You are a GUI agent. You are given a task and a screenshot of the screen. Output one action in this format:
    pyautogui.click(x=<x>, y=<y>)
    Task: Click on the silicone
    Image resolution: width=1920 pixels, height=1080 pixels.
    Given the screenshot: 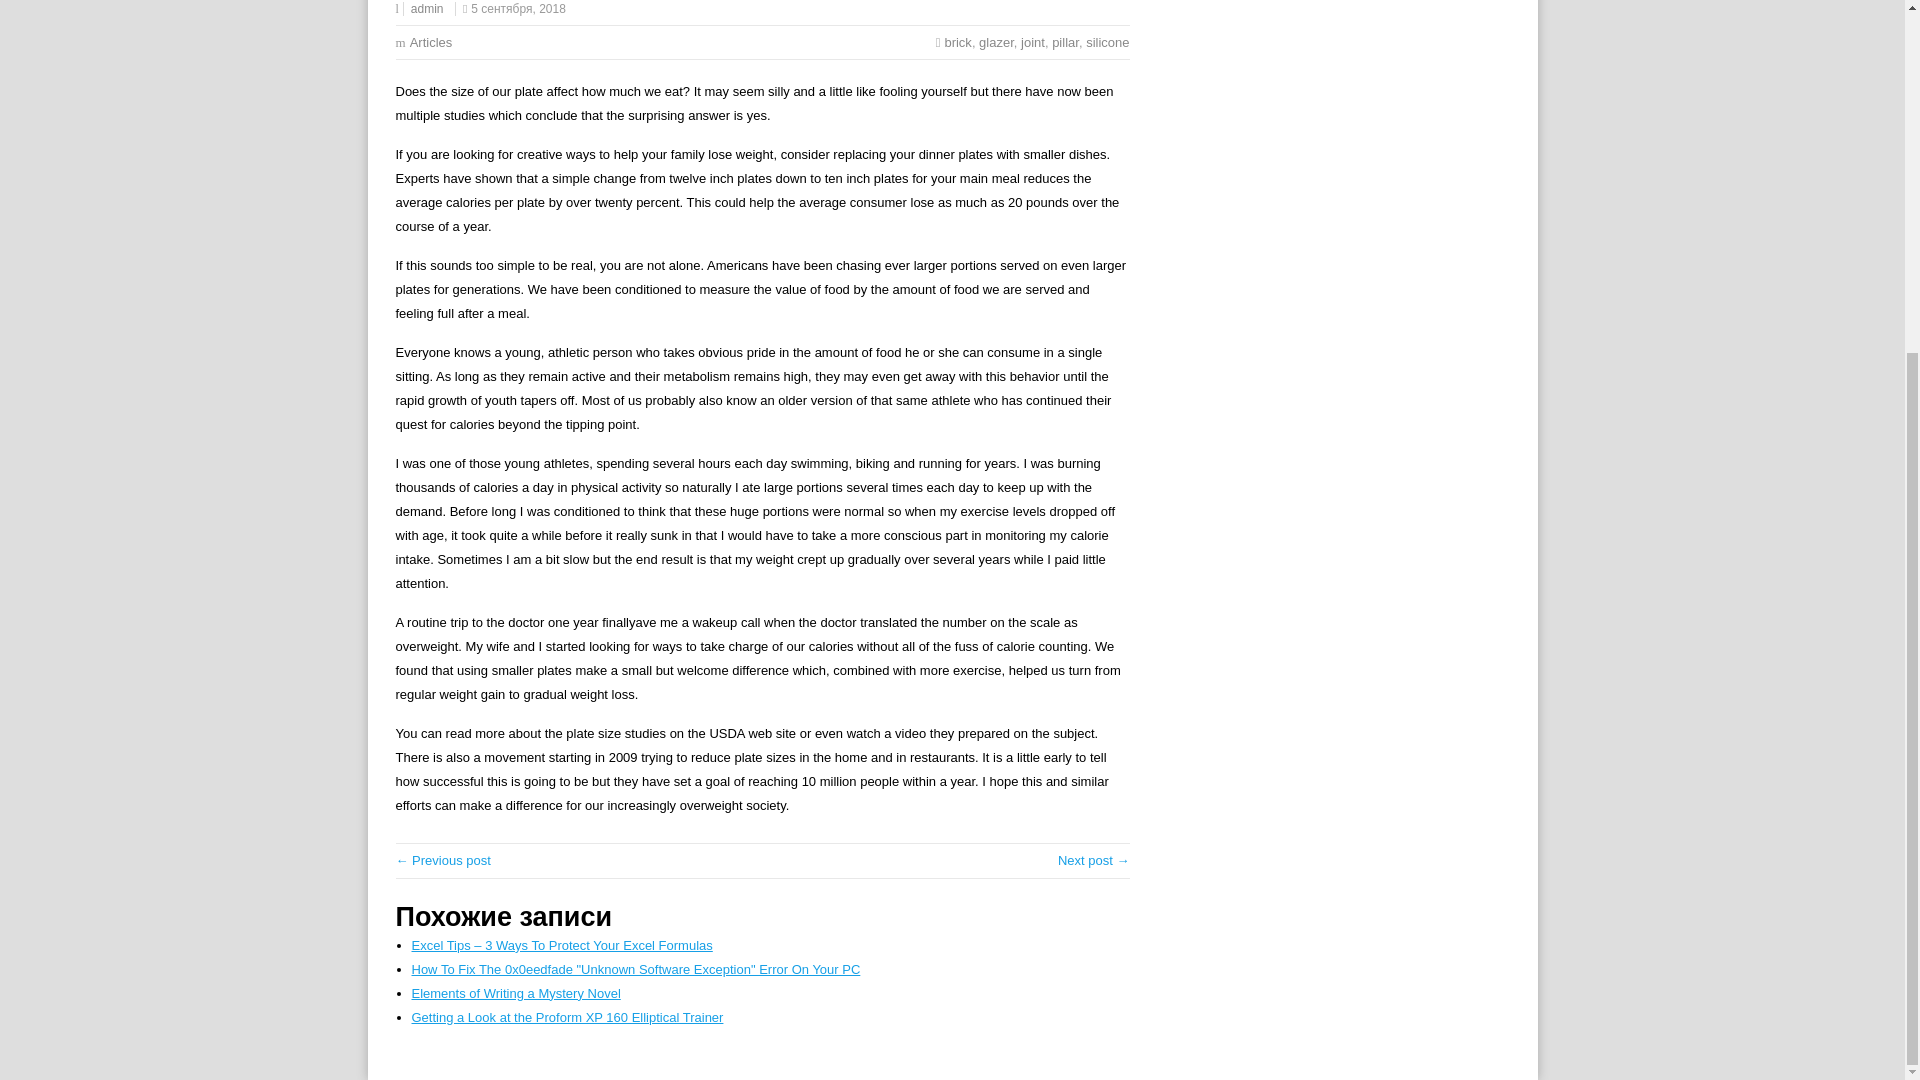 What is the action you would take?
    pyautogui.click(x=1107, y=42)
    